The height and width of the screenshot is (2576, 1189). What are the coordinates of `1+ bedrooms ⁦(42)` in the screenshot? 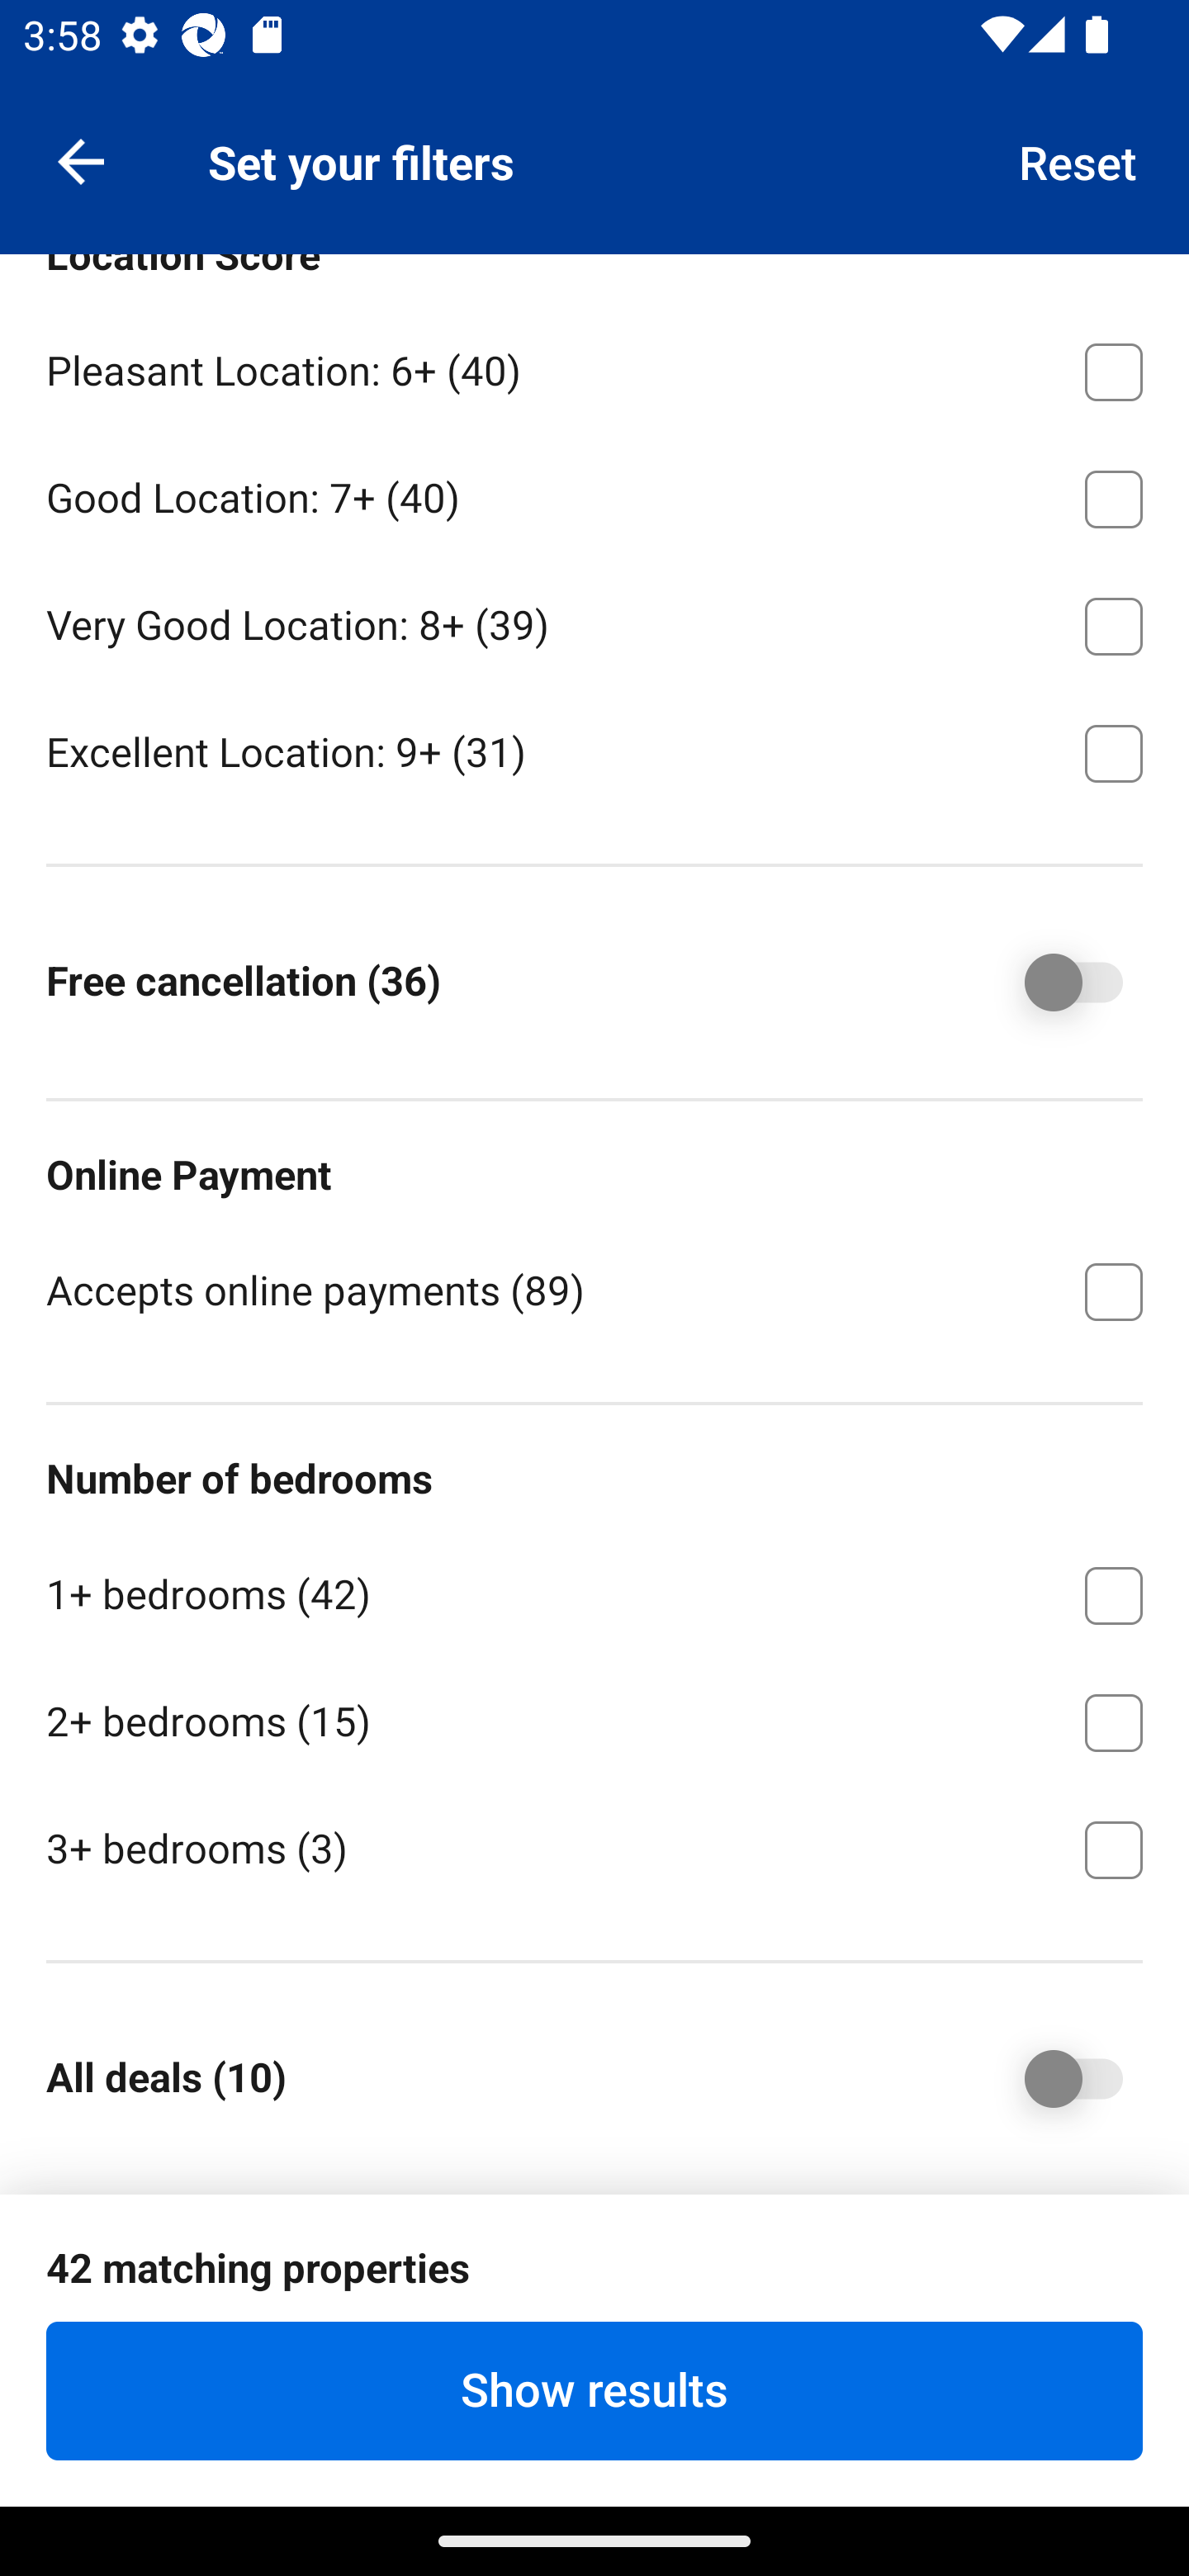 It's located at (594, 1590).